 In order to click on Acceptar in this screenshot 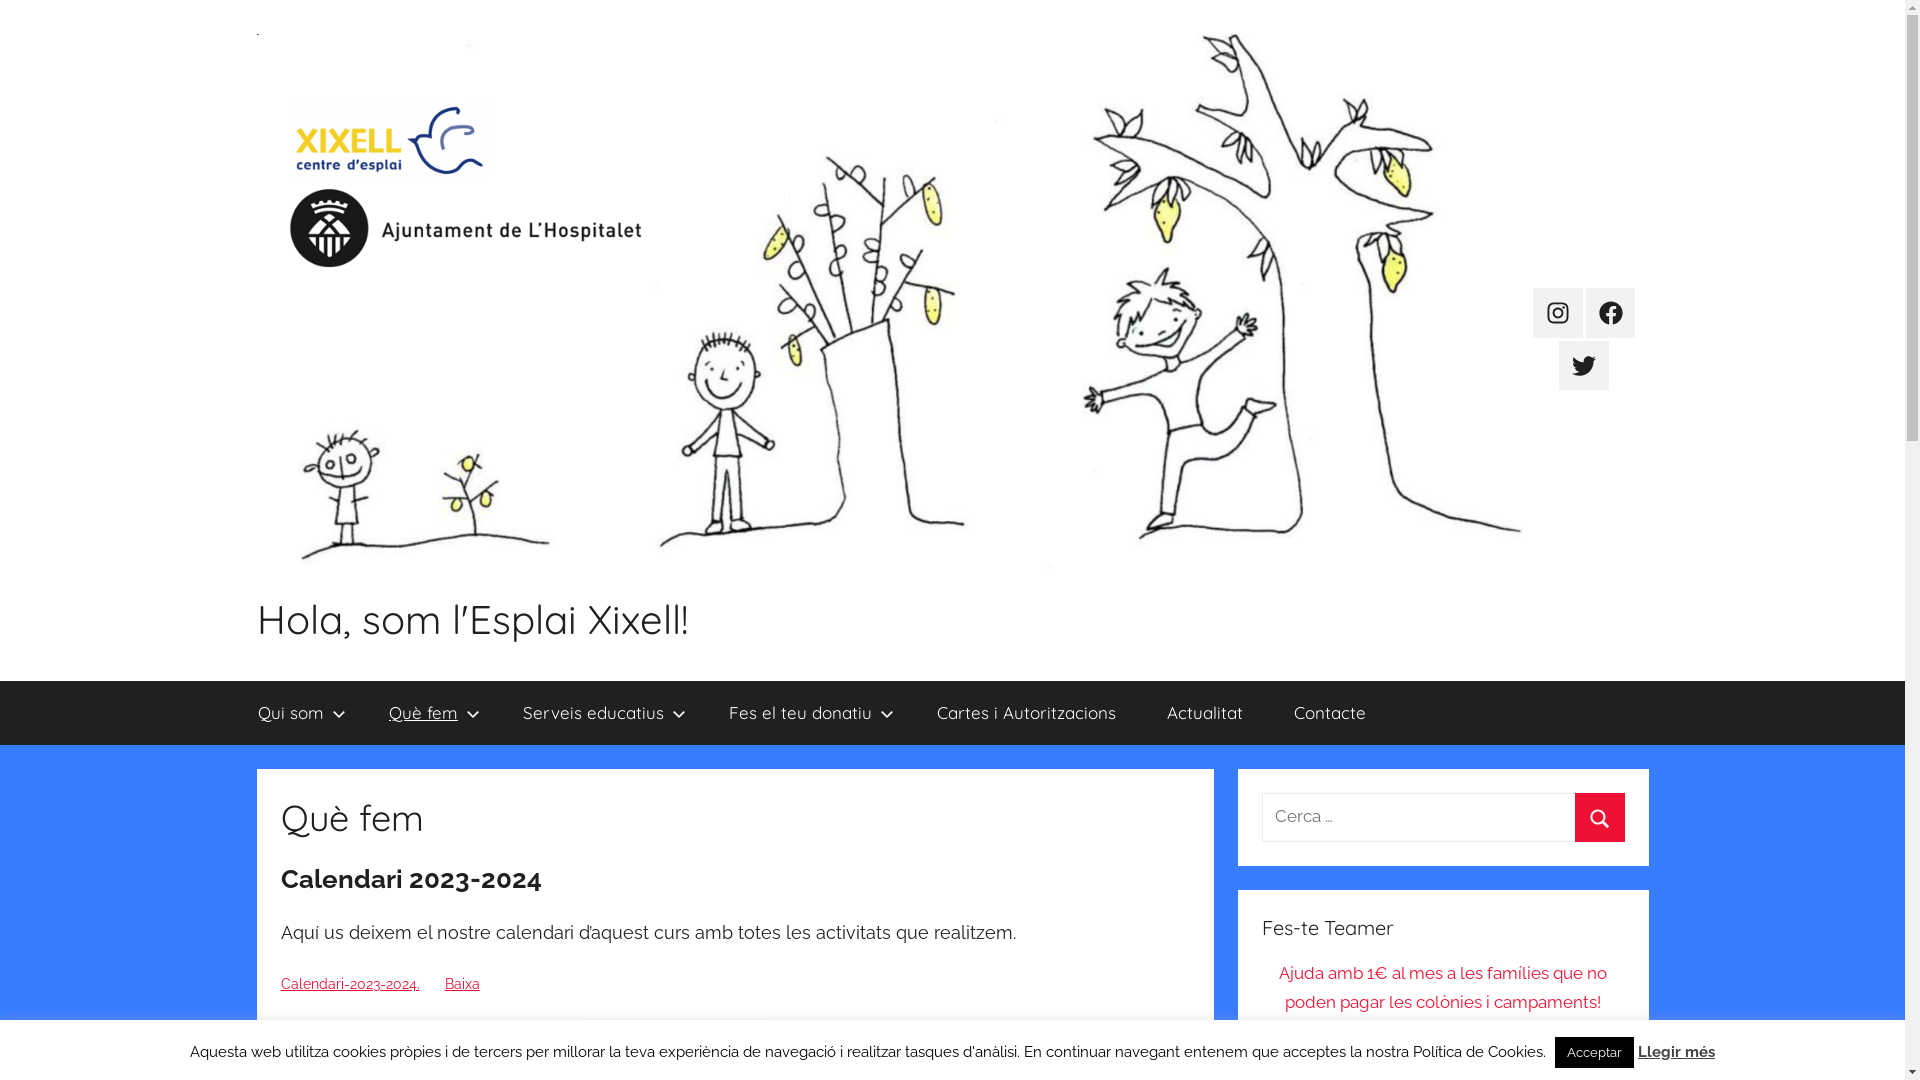, I will do `click(1594, 1052)`.